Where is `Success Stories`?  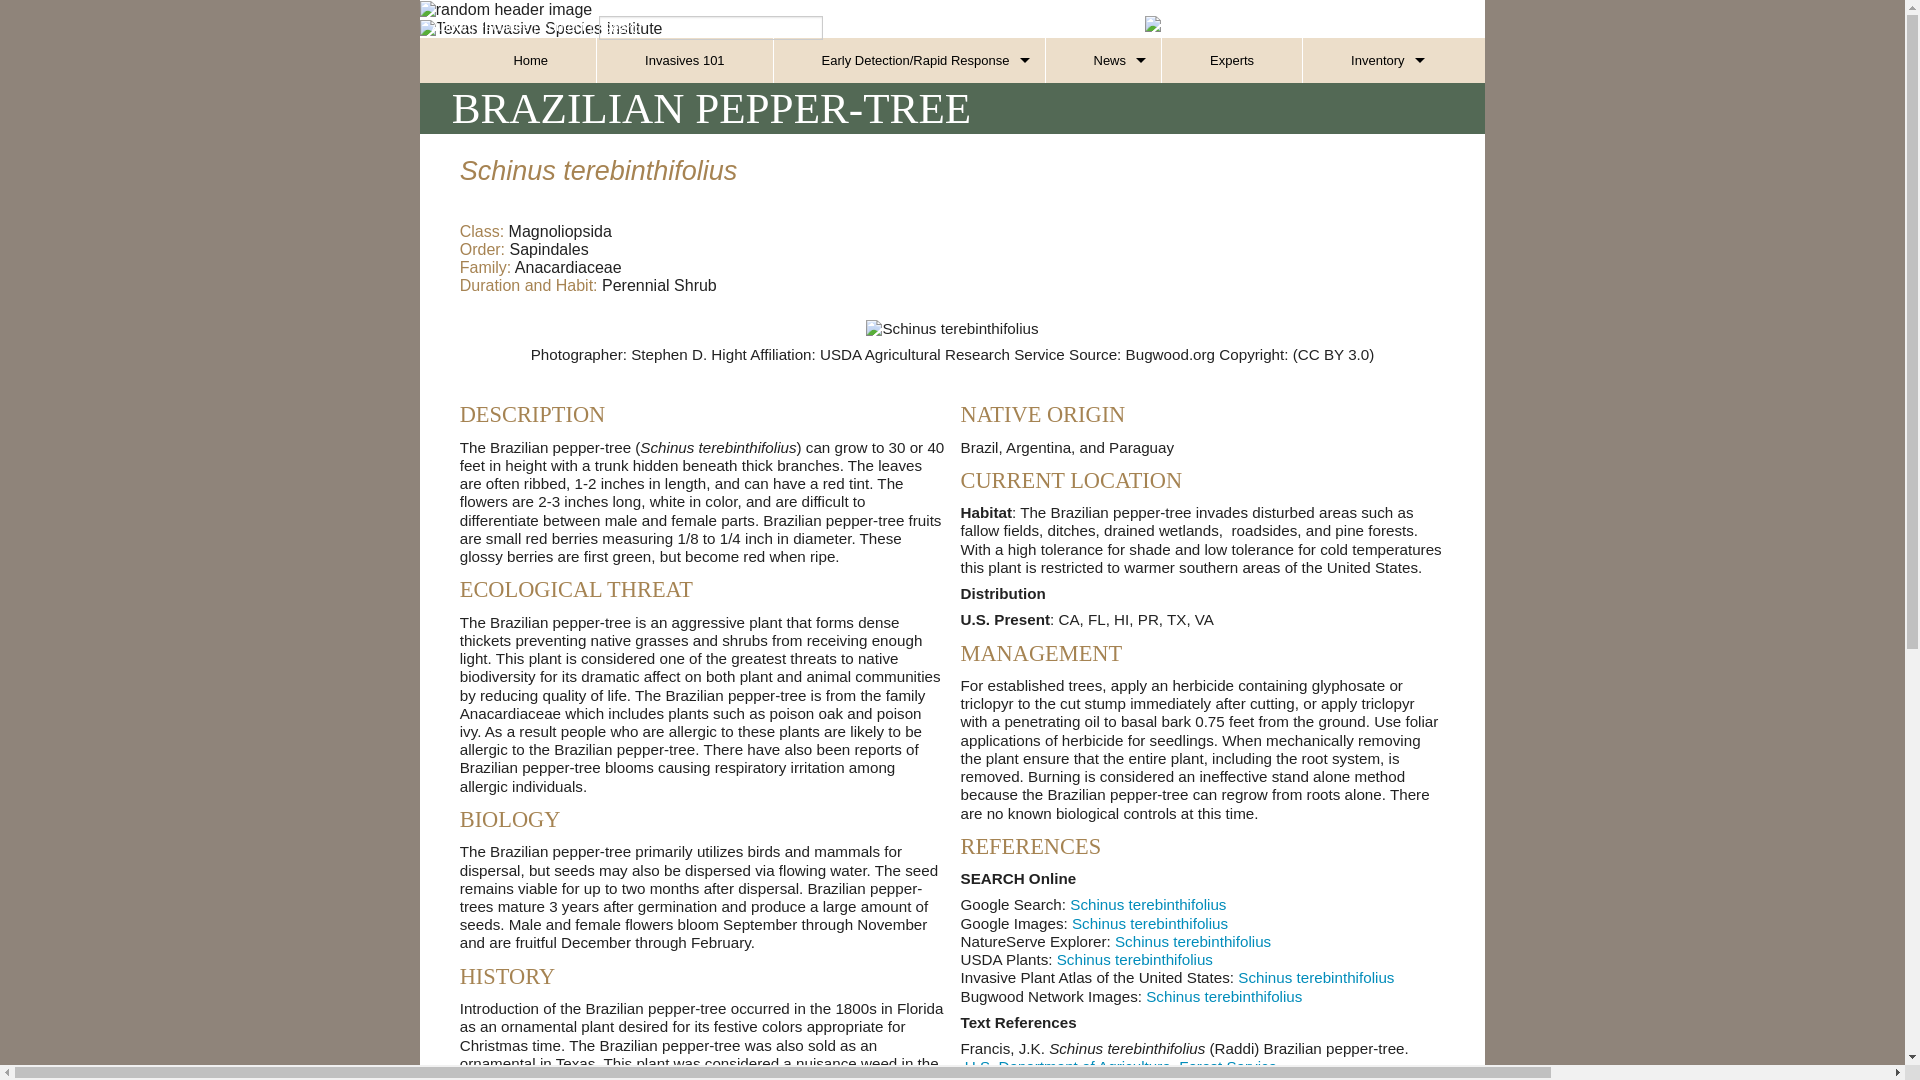 Success Stories is located at coordinates (1104, 195).